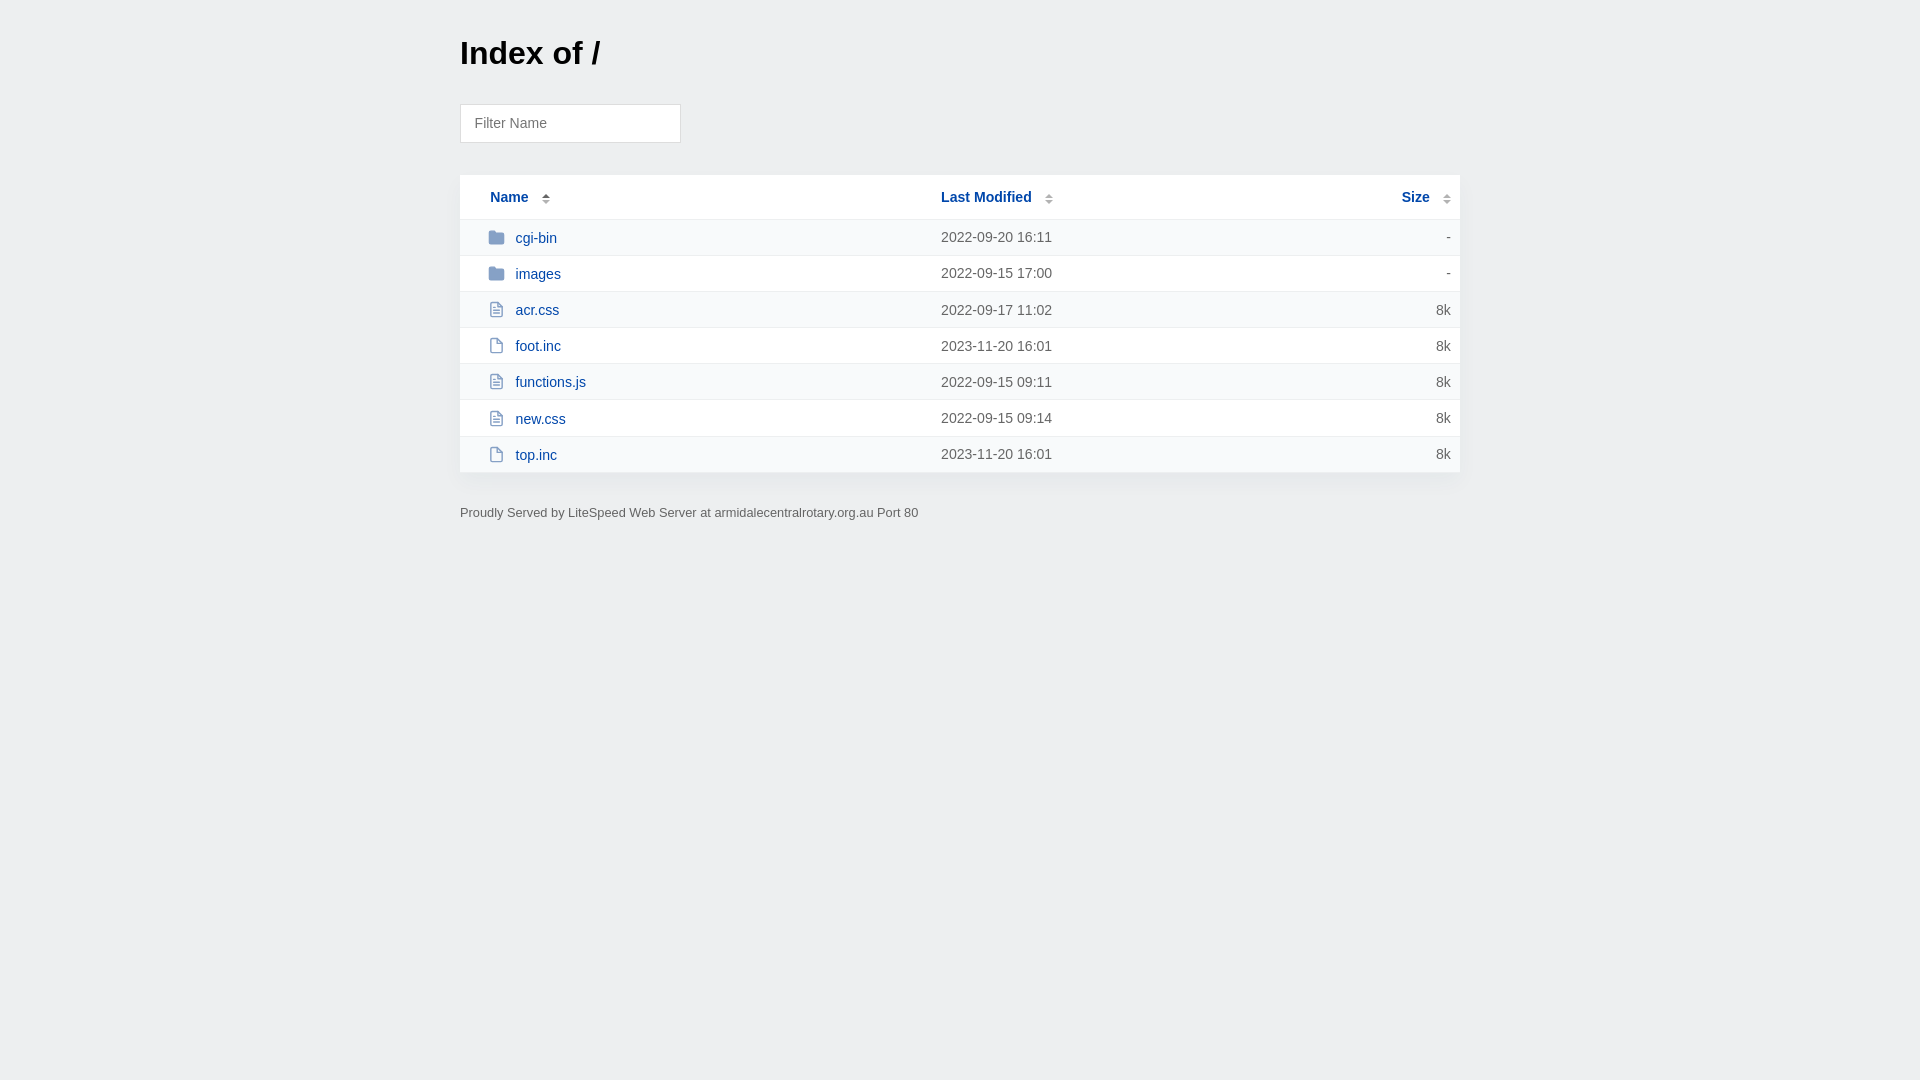  I want to click on new.css, so click(706, 418).